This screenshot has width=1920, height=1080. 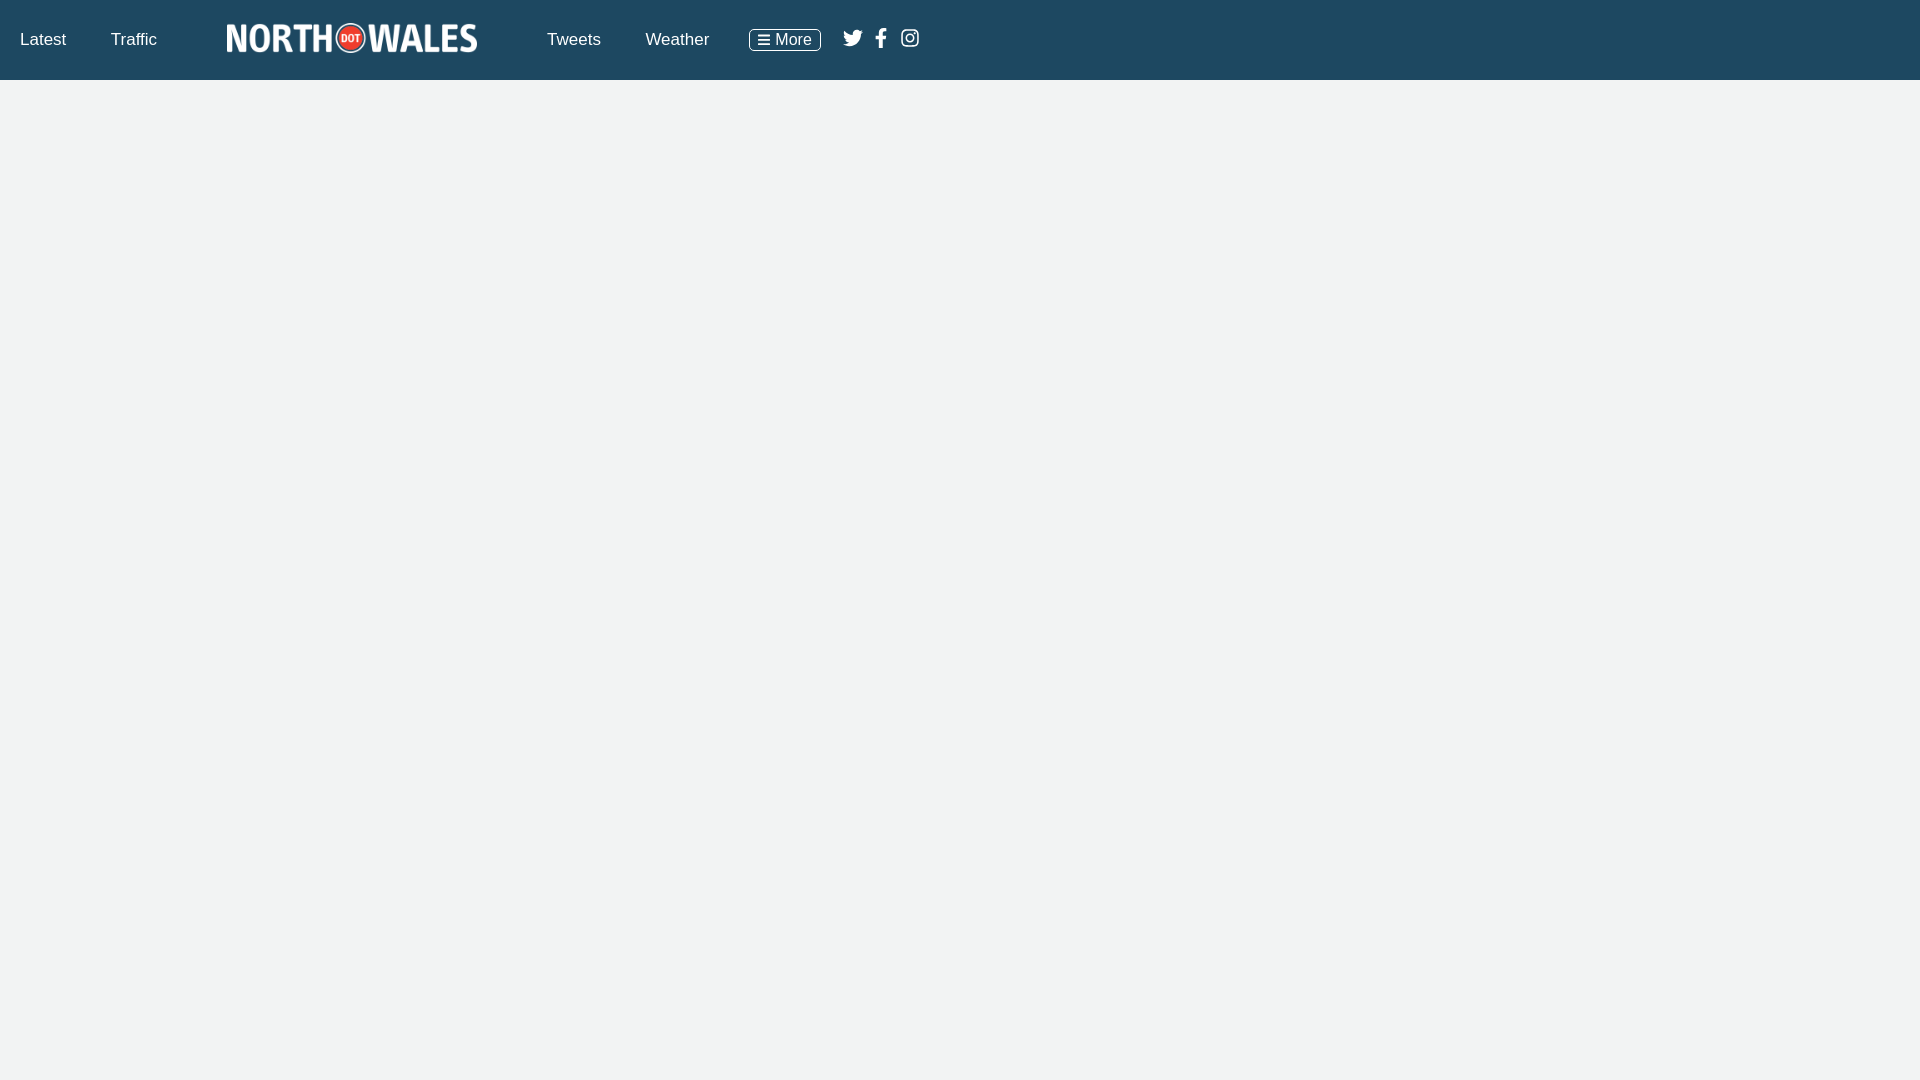 What do you see at coordinates (134, 39) in the screenshot?
I see `Traffic` at bounding box center [134, 39].